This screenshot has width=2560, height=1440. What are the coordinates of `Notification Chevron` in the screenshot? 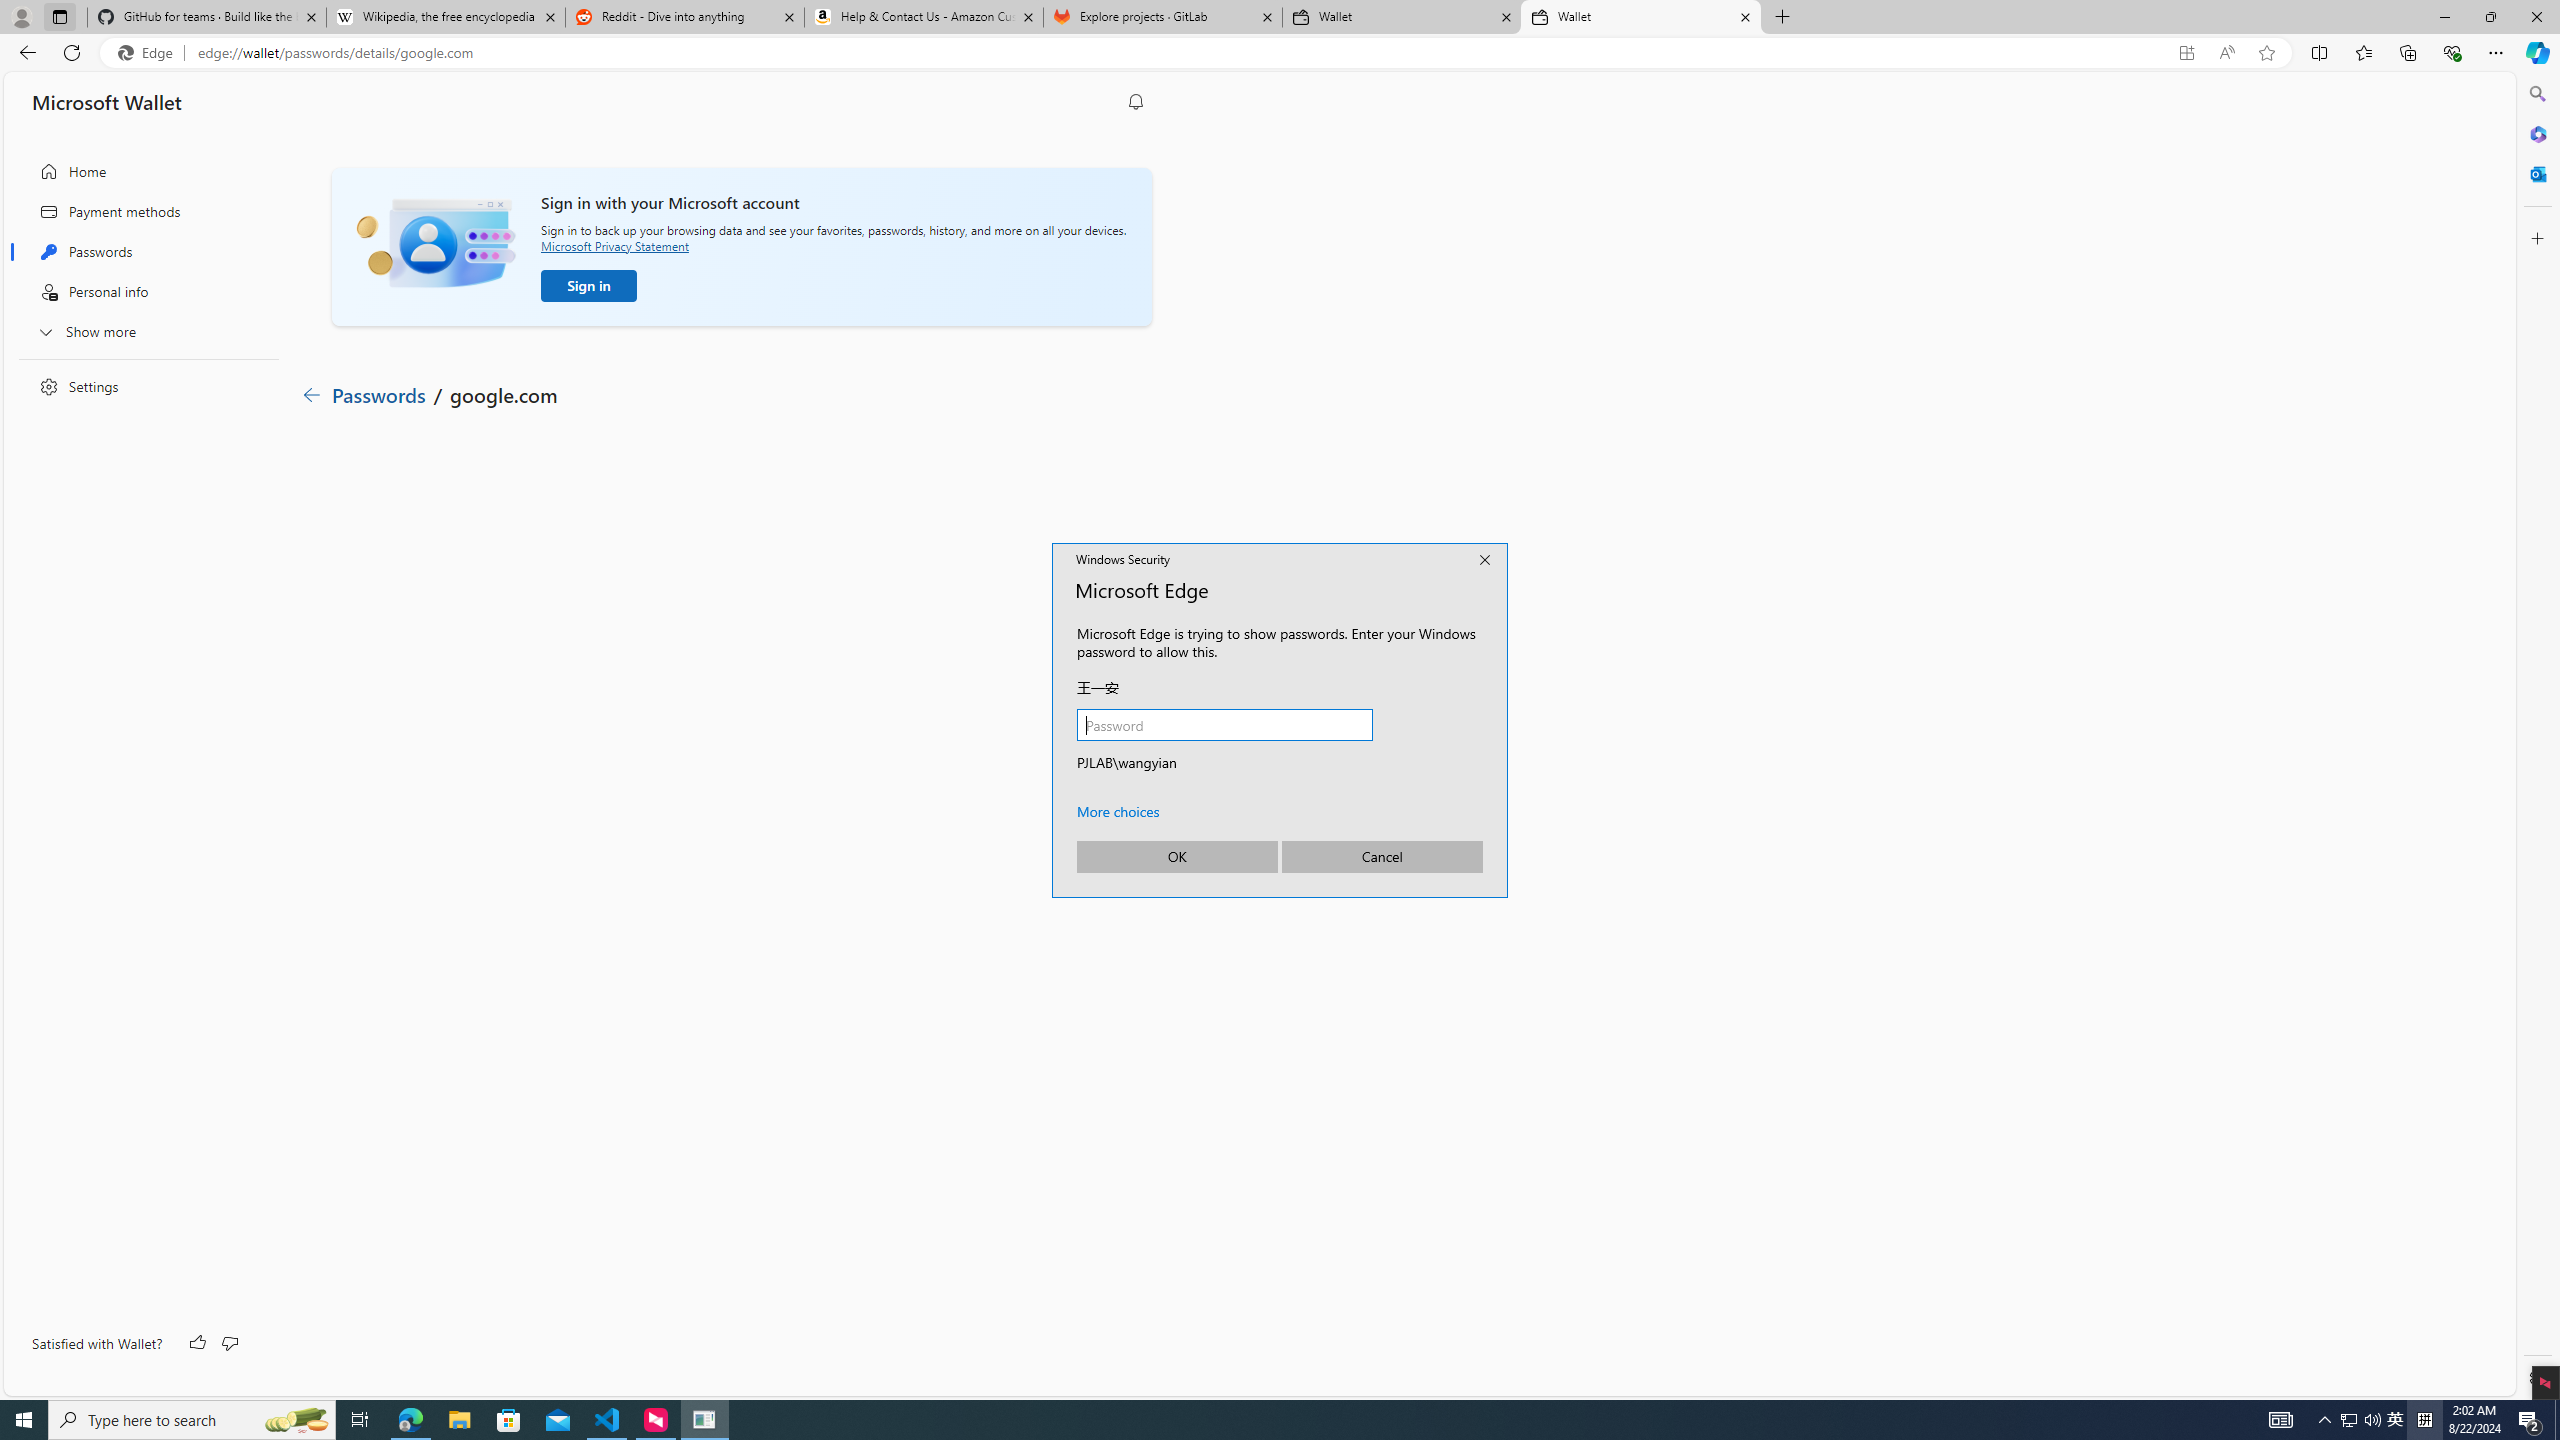 It's located at (2396, 1420).